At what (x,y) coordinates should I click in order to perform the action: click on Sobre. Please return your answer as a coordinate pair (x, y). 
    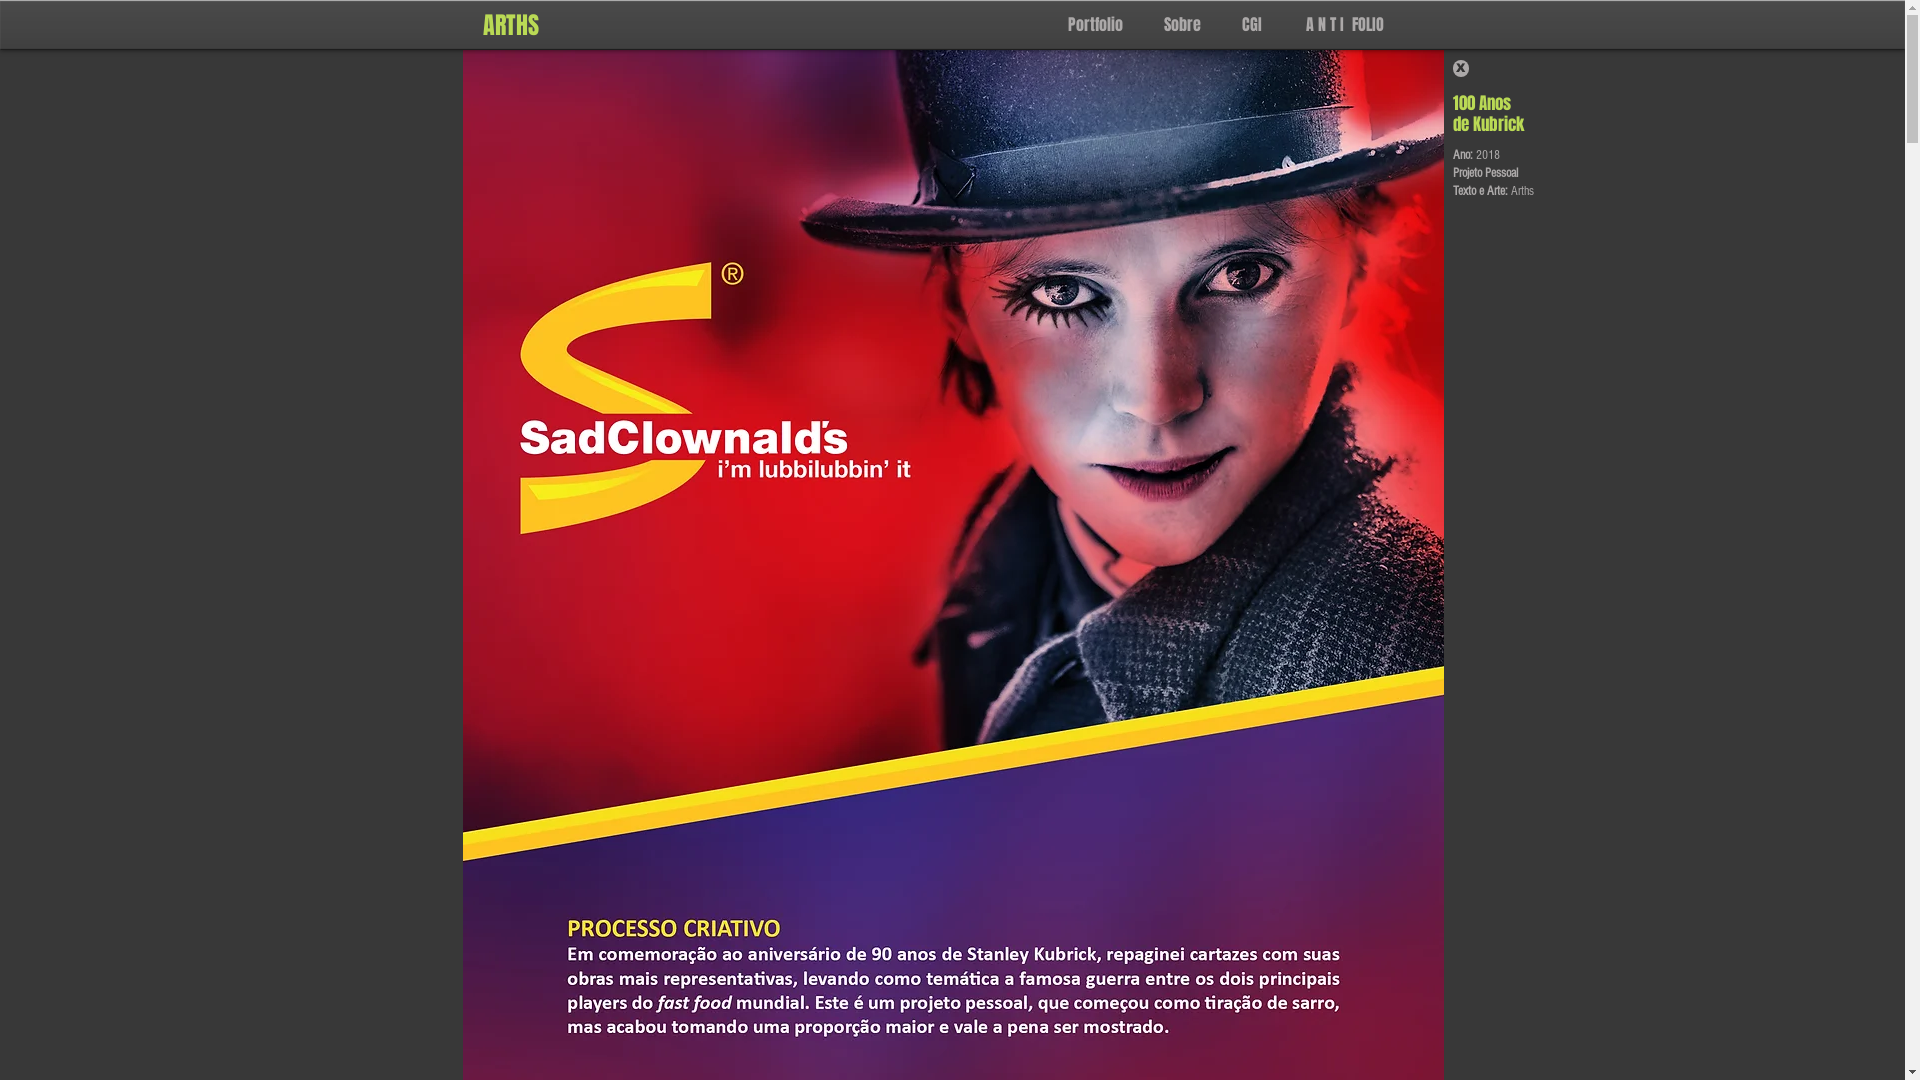
    Looking at the image, I should click on (1177, 22).